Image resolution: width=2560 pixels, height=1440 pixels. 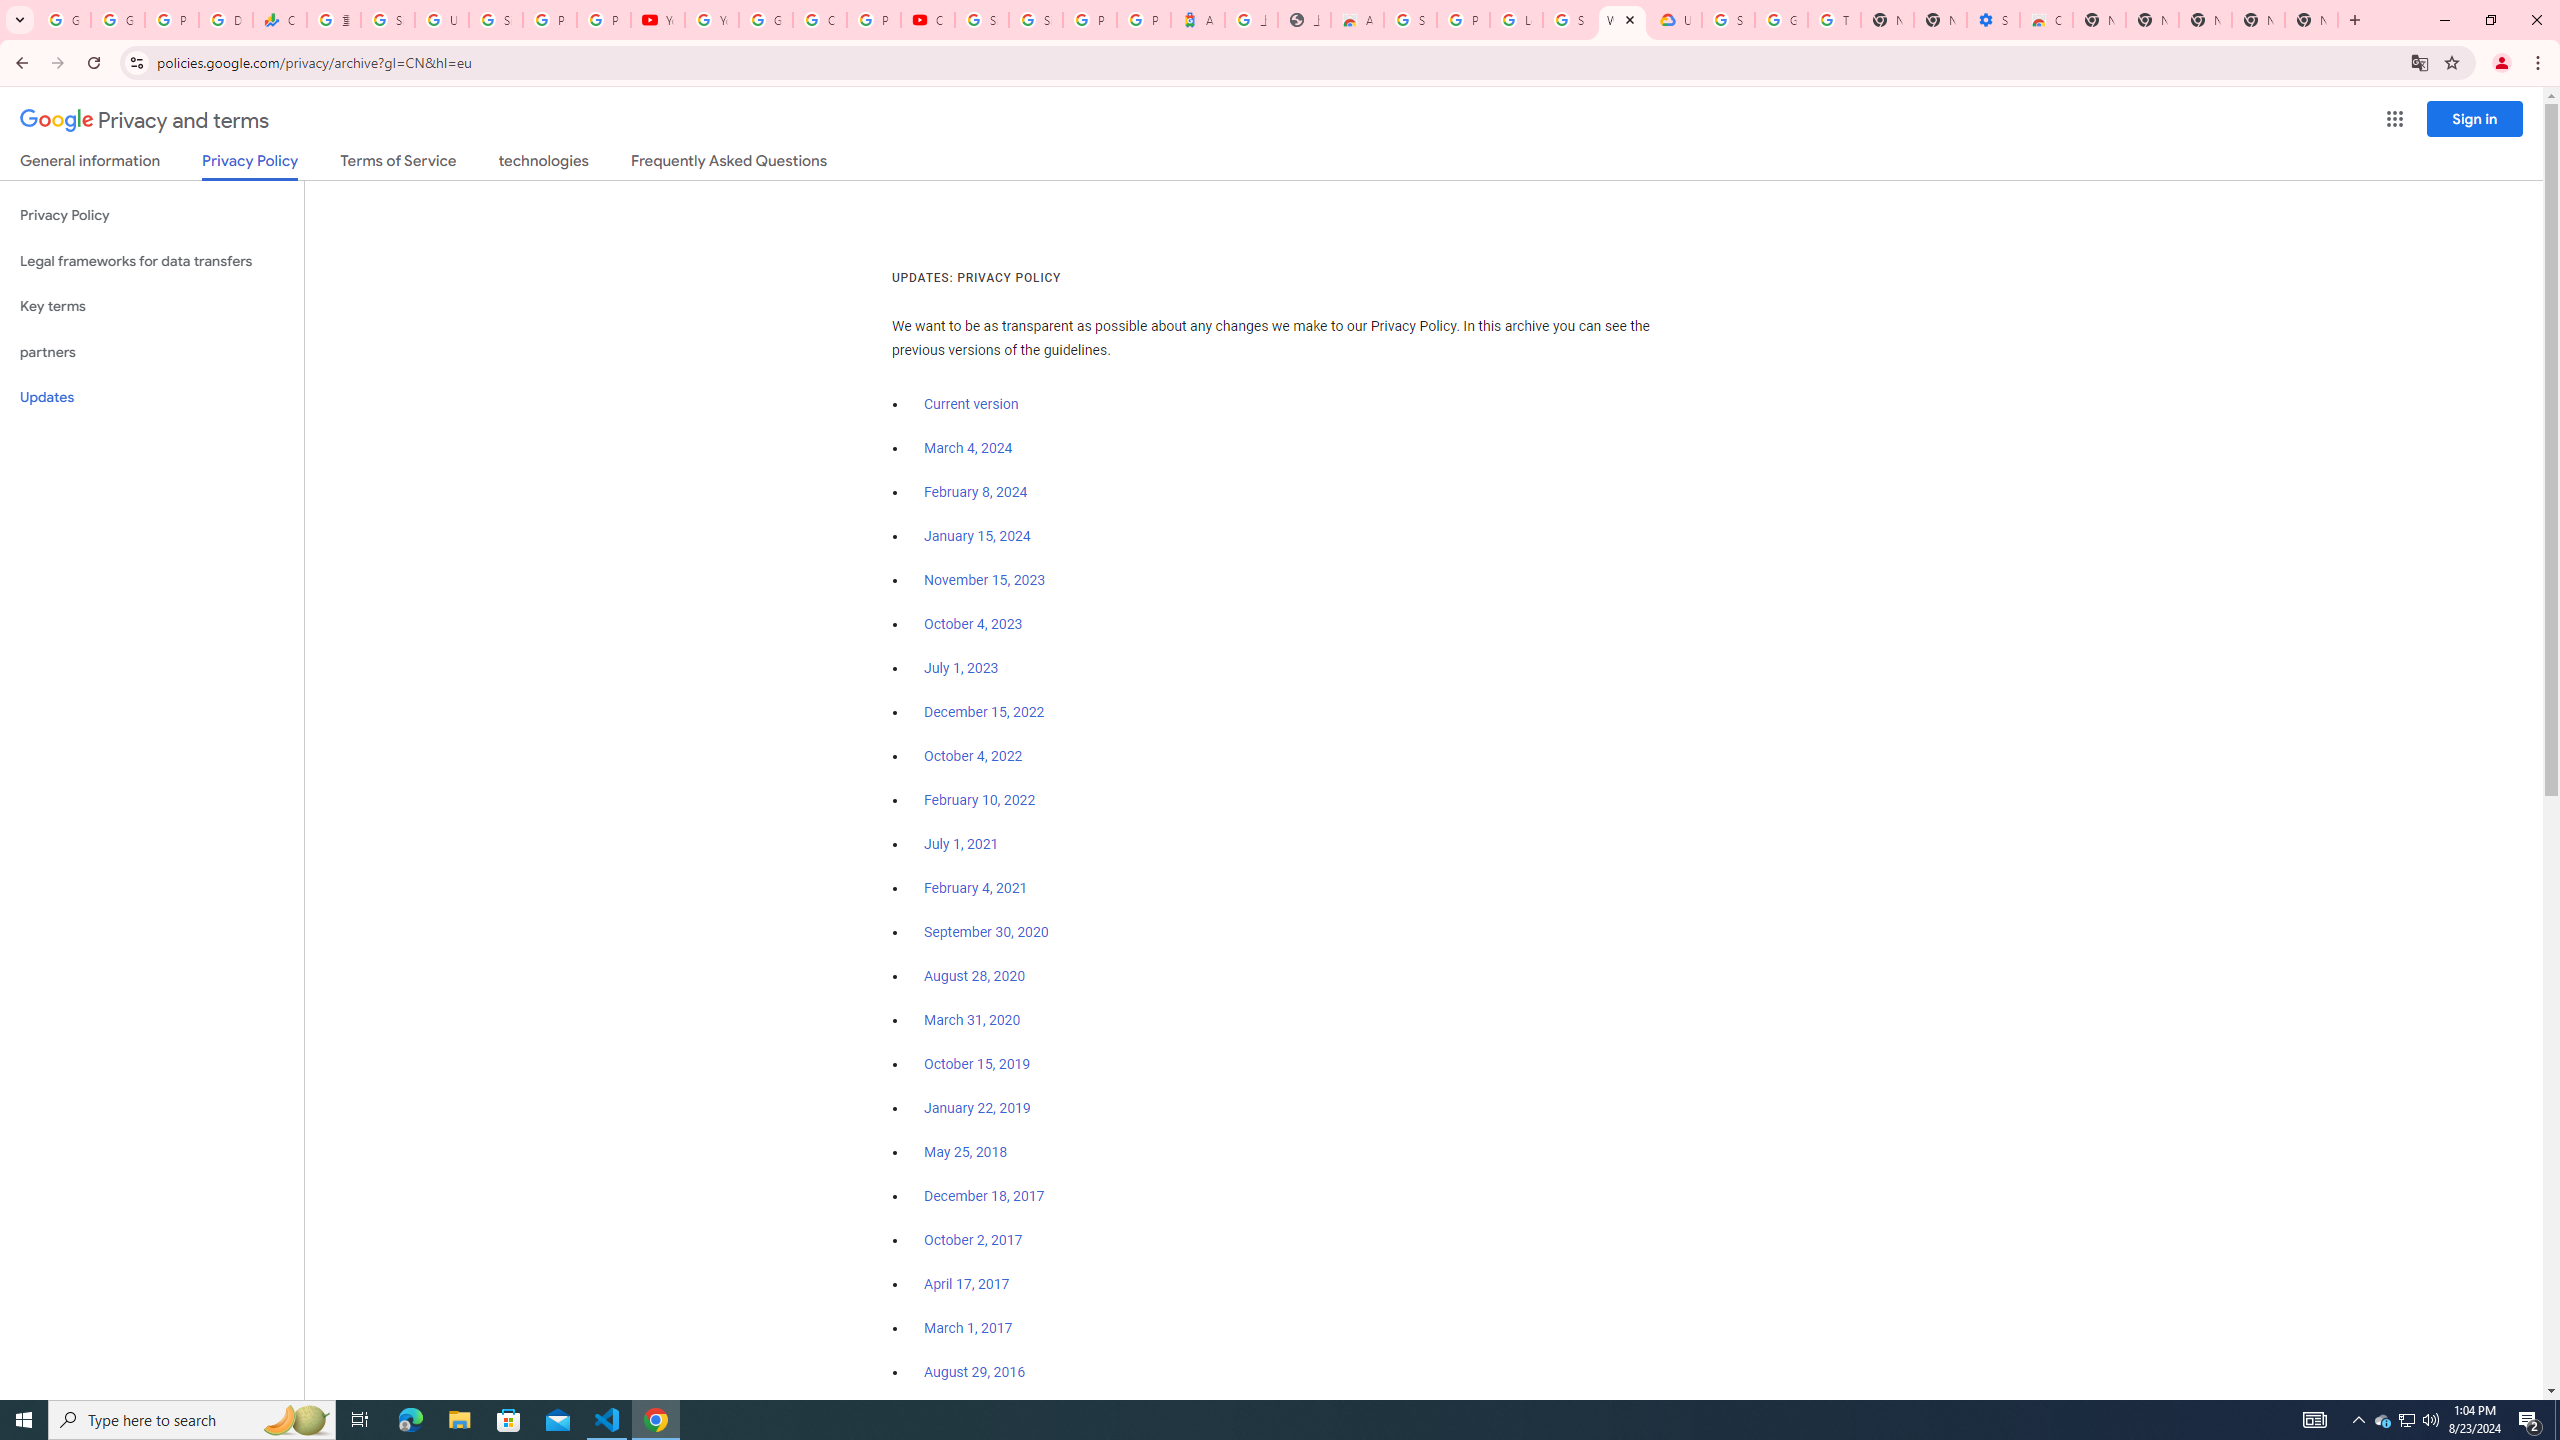 What do you see at coordinates (658, 20) in the screenshot?
I see `YouTube` at bounding box center [658, 20].